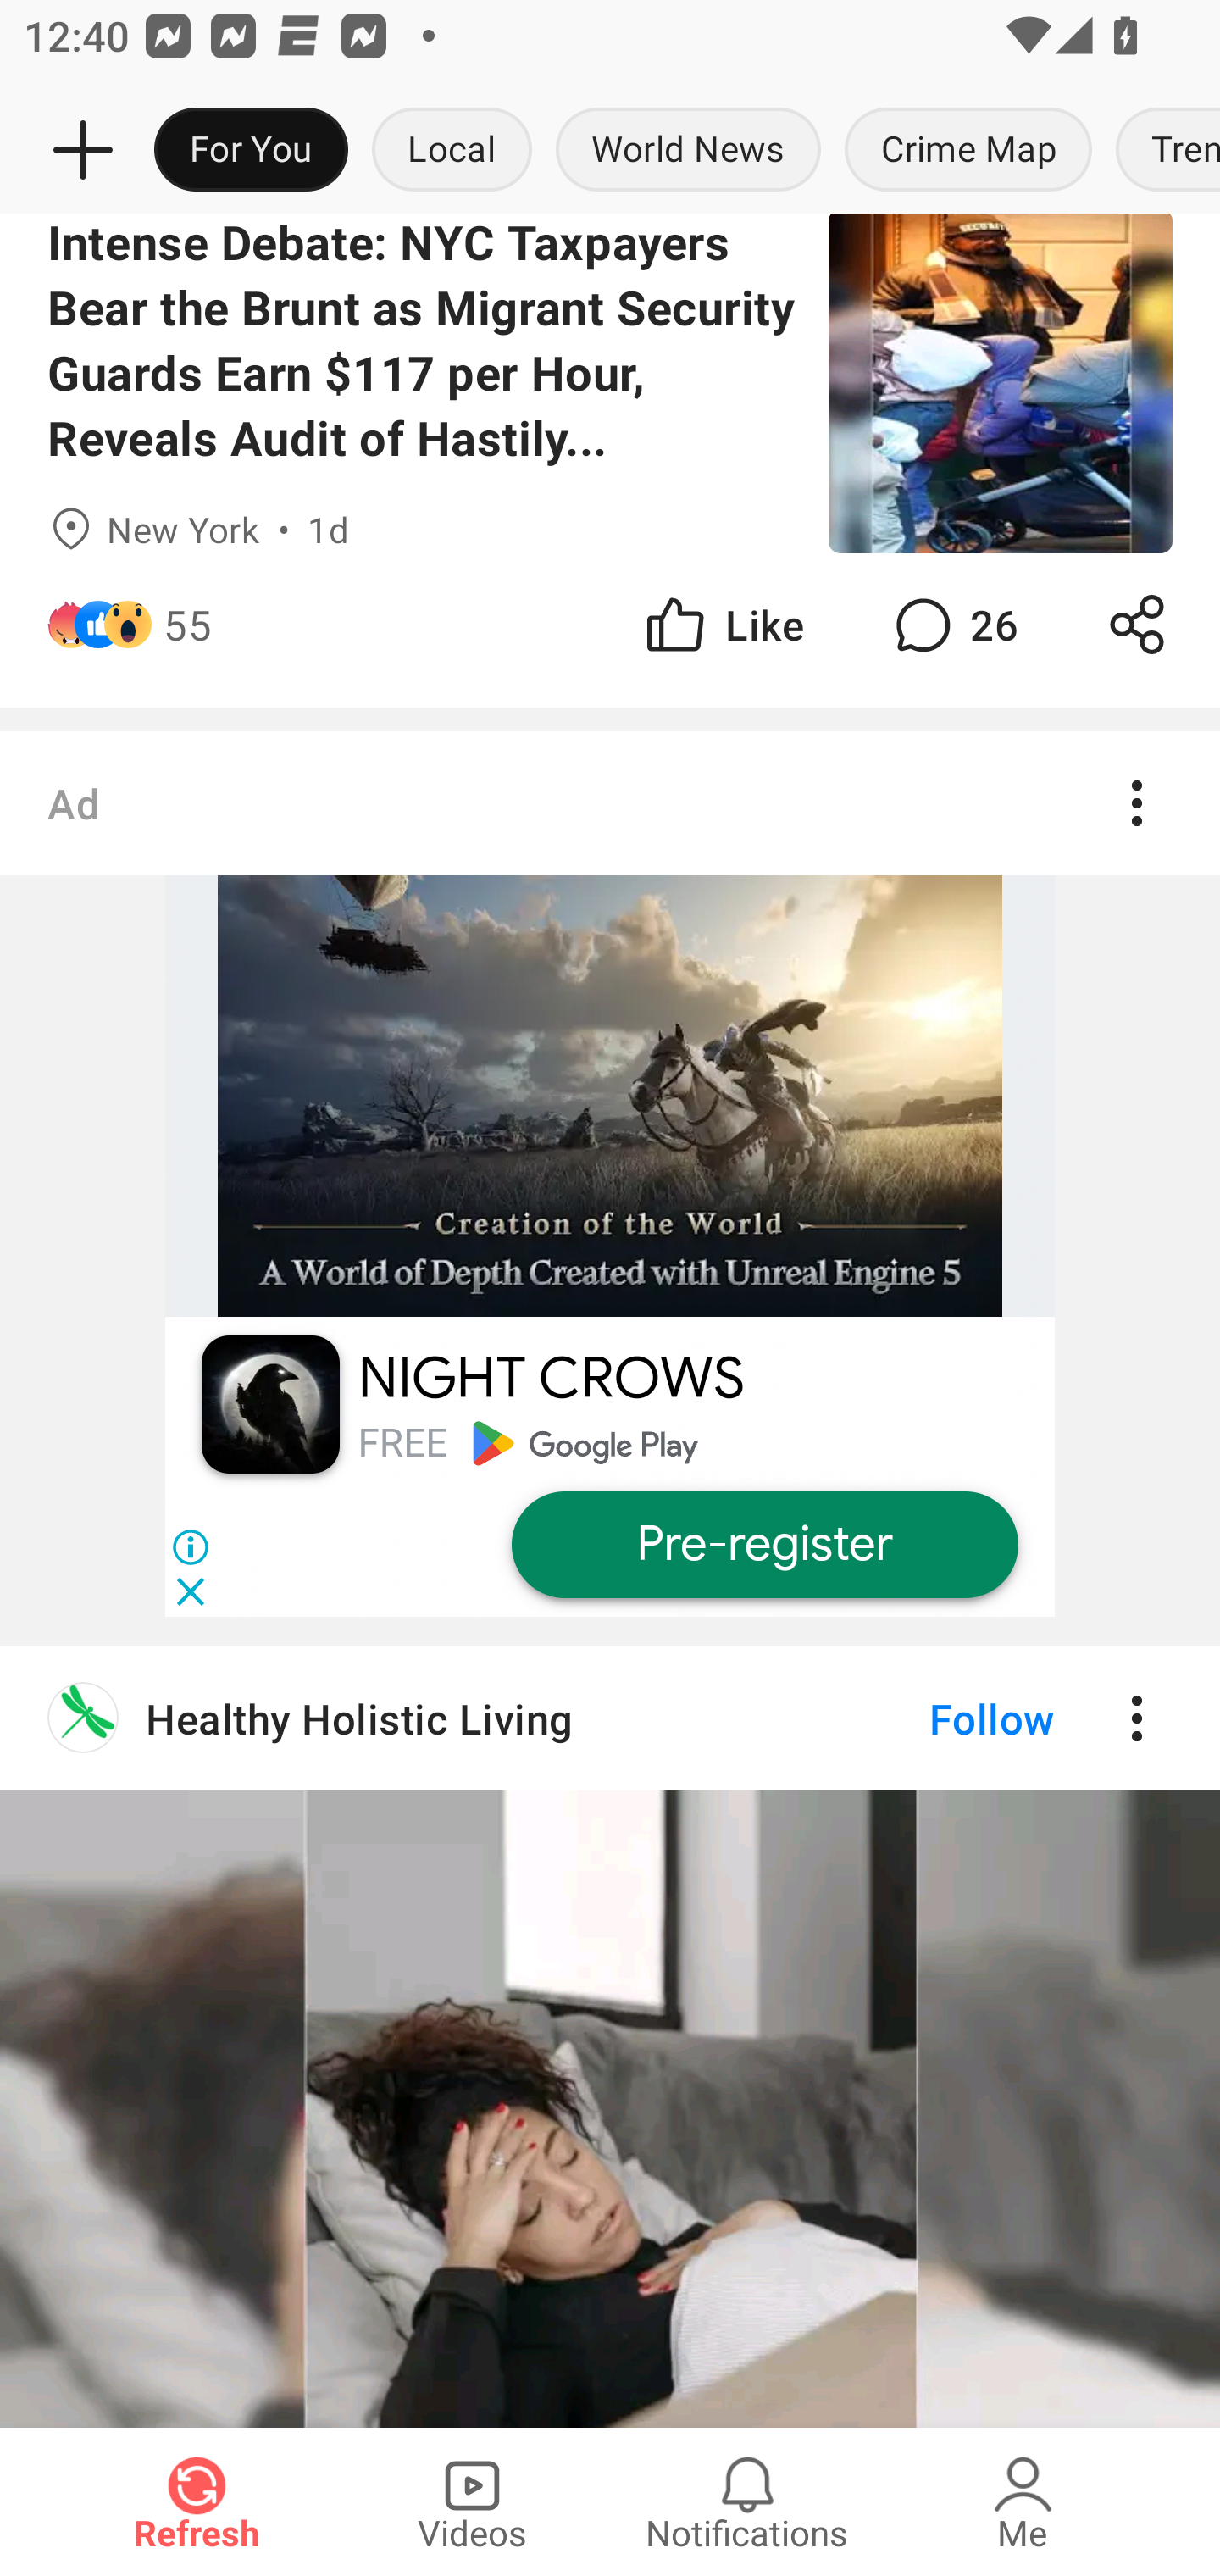  I want to click on For You, so click(251, 151).